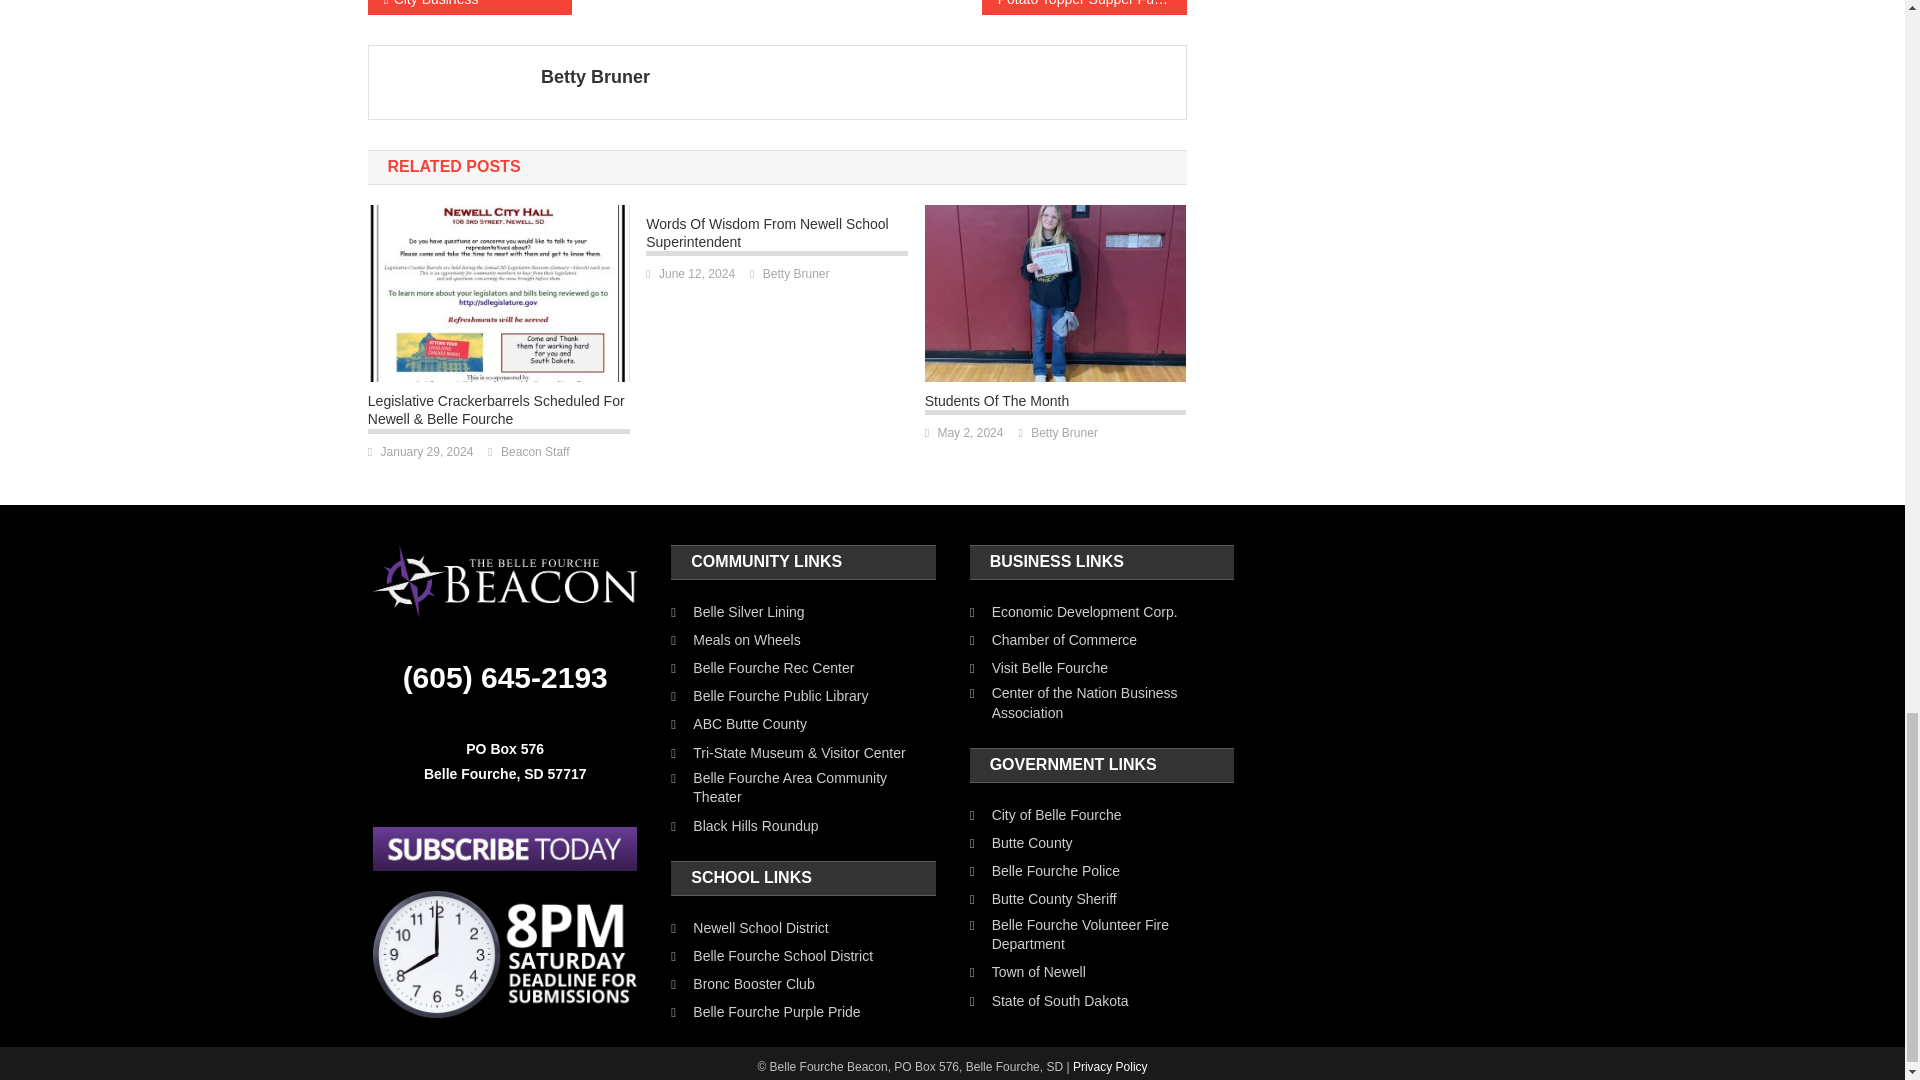 The width and height of the screenshot is (1920, 1080). I want to click on City Business, so click(470, 8).